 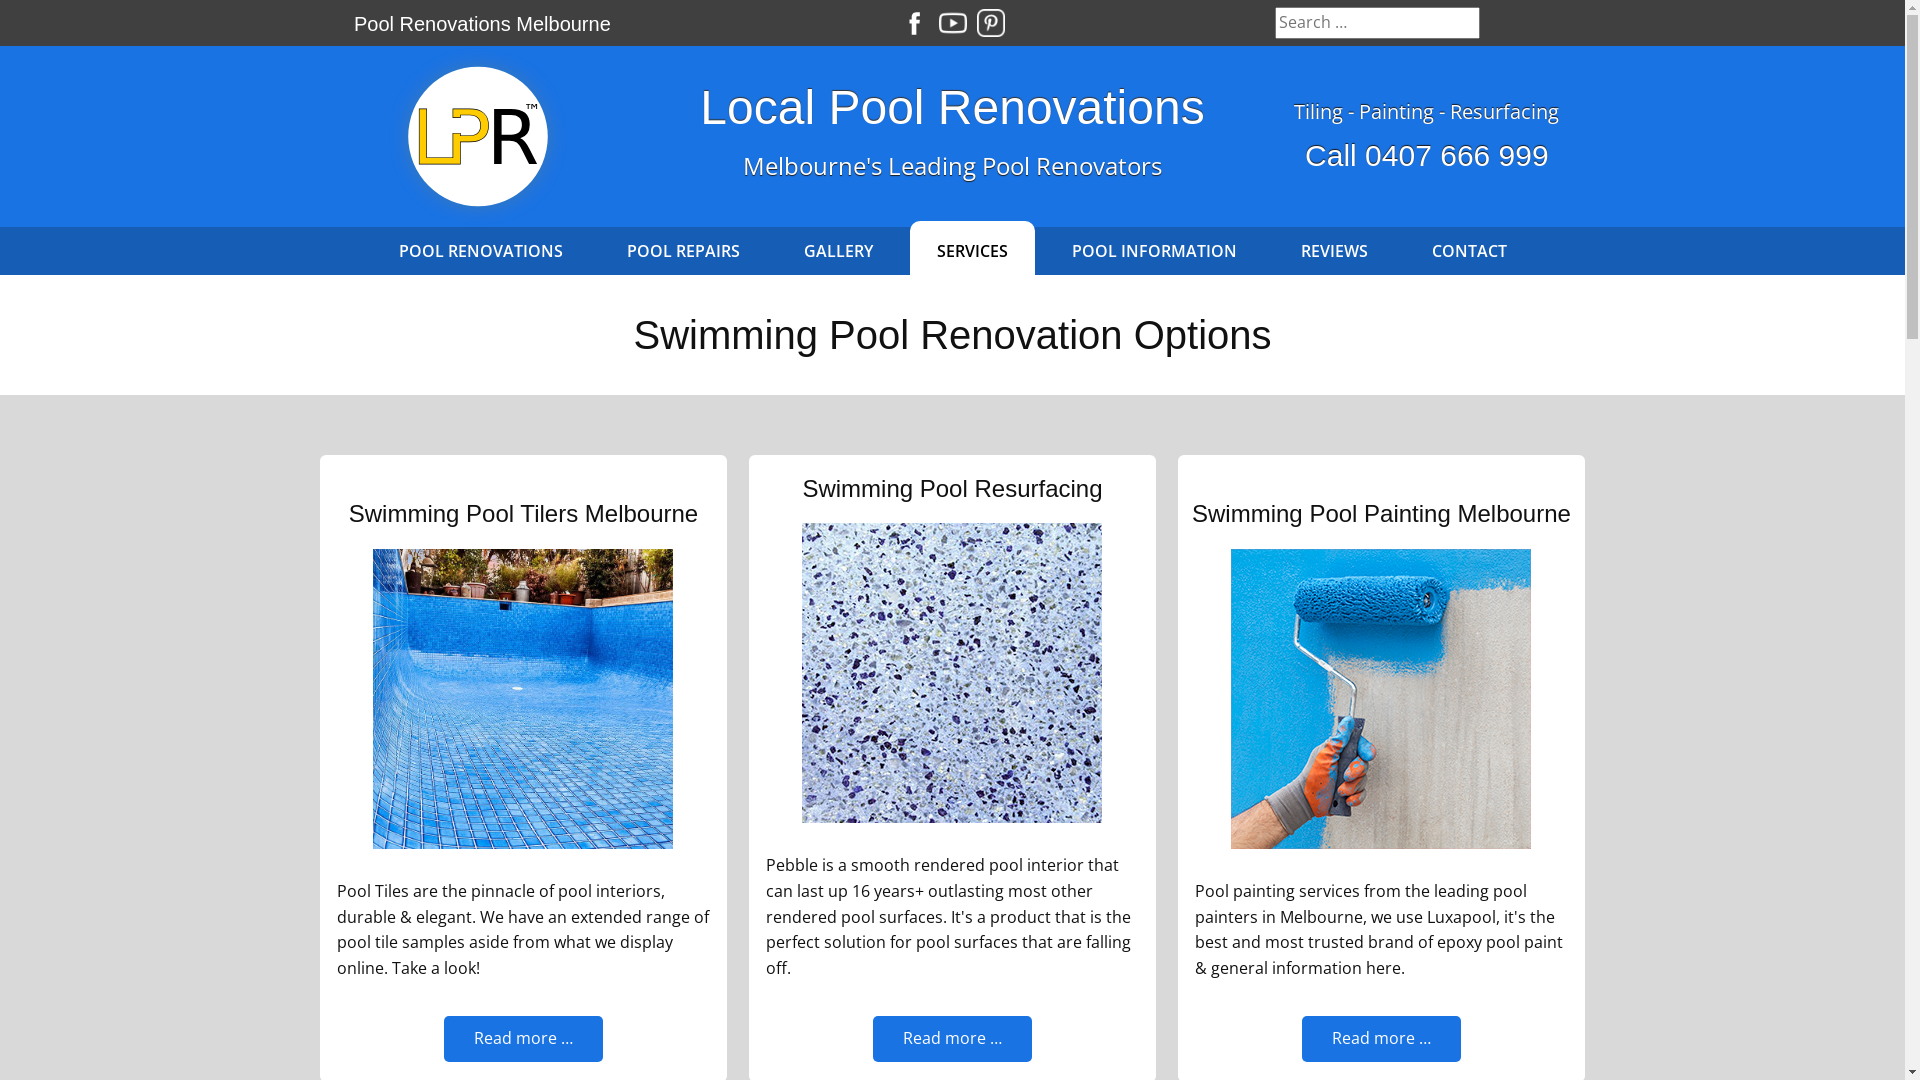 I want to click on Swimming Pool Resurfacing, so click(x=952, y=488).